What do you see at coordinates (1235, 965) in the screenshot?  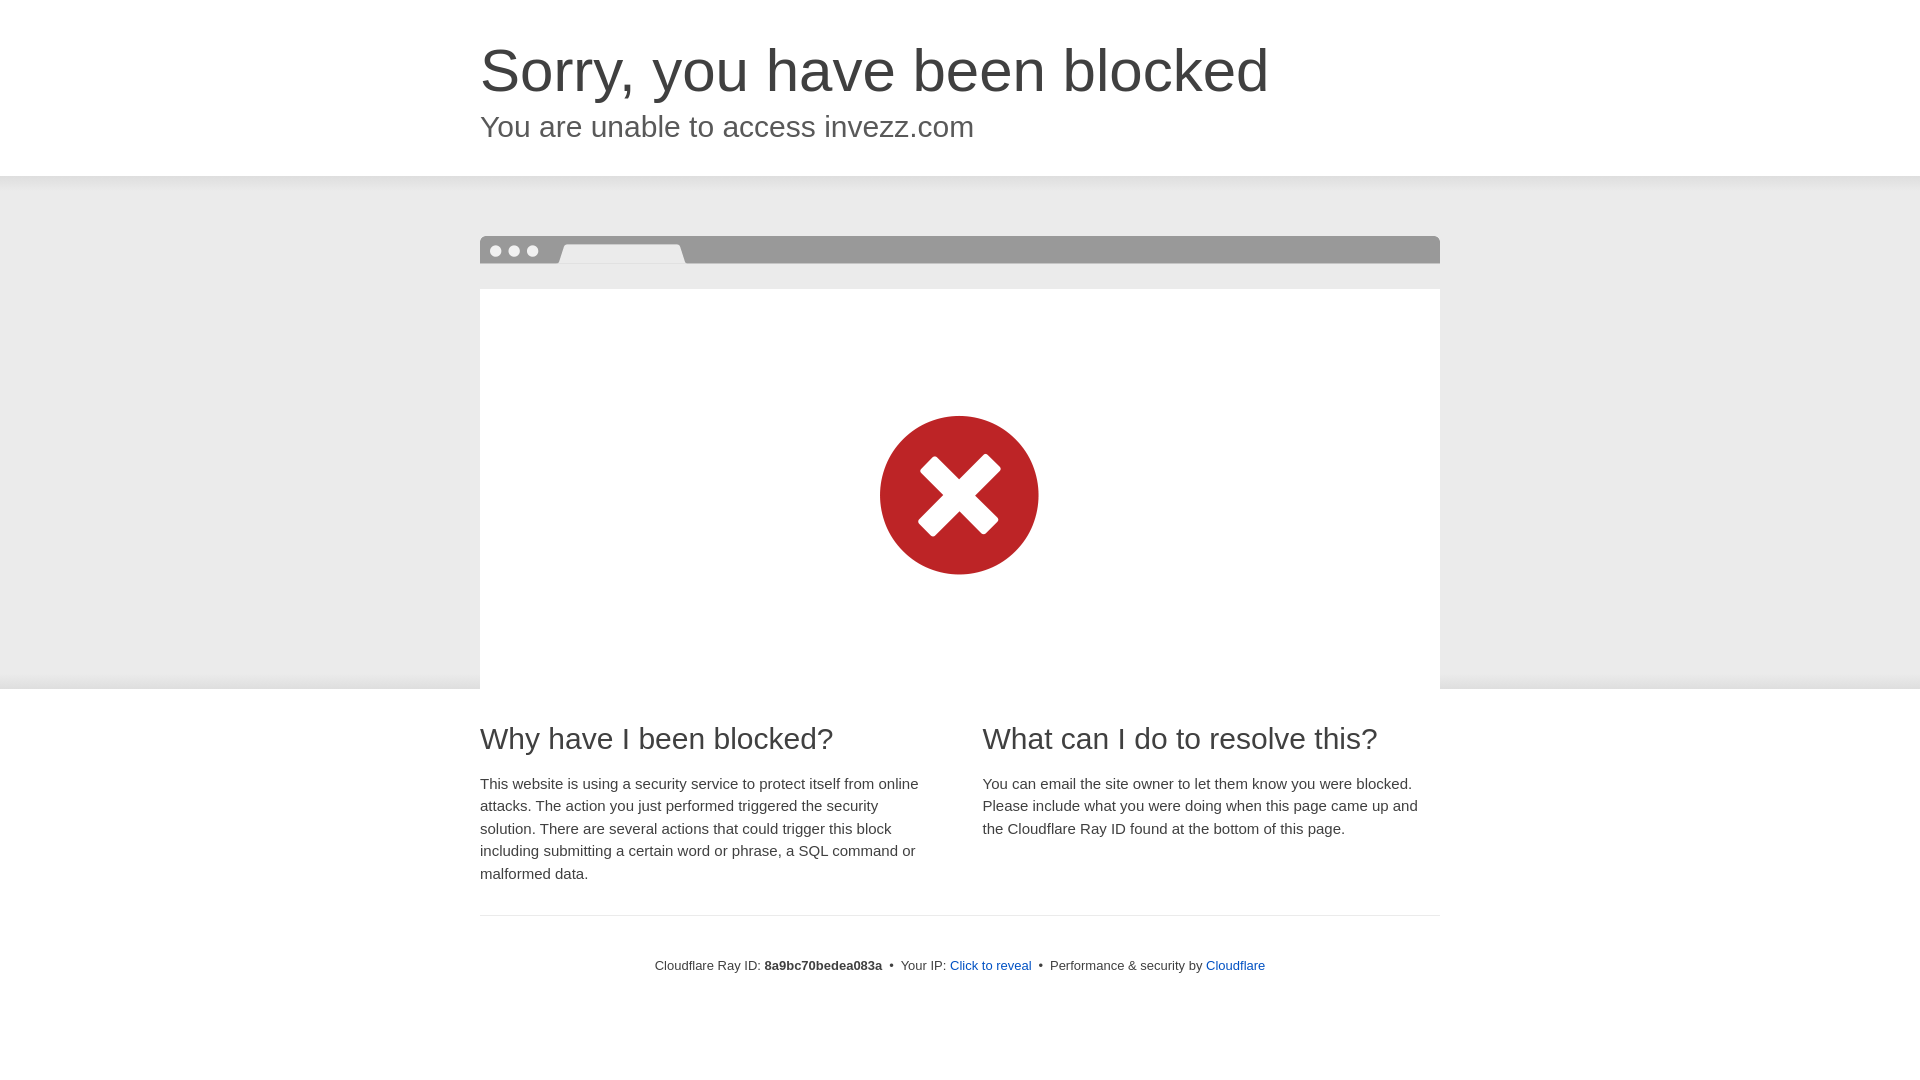 I see `Cloudflare` at bounding box center [1235, 965].